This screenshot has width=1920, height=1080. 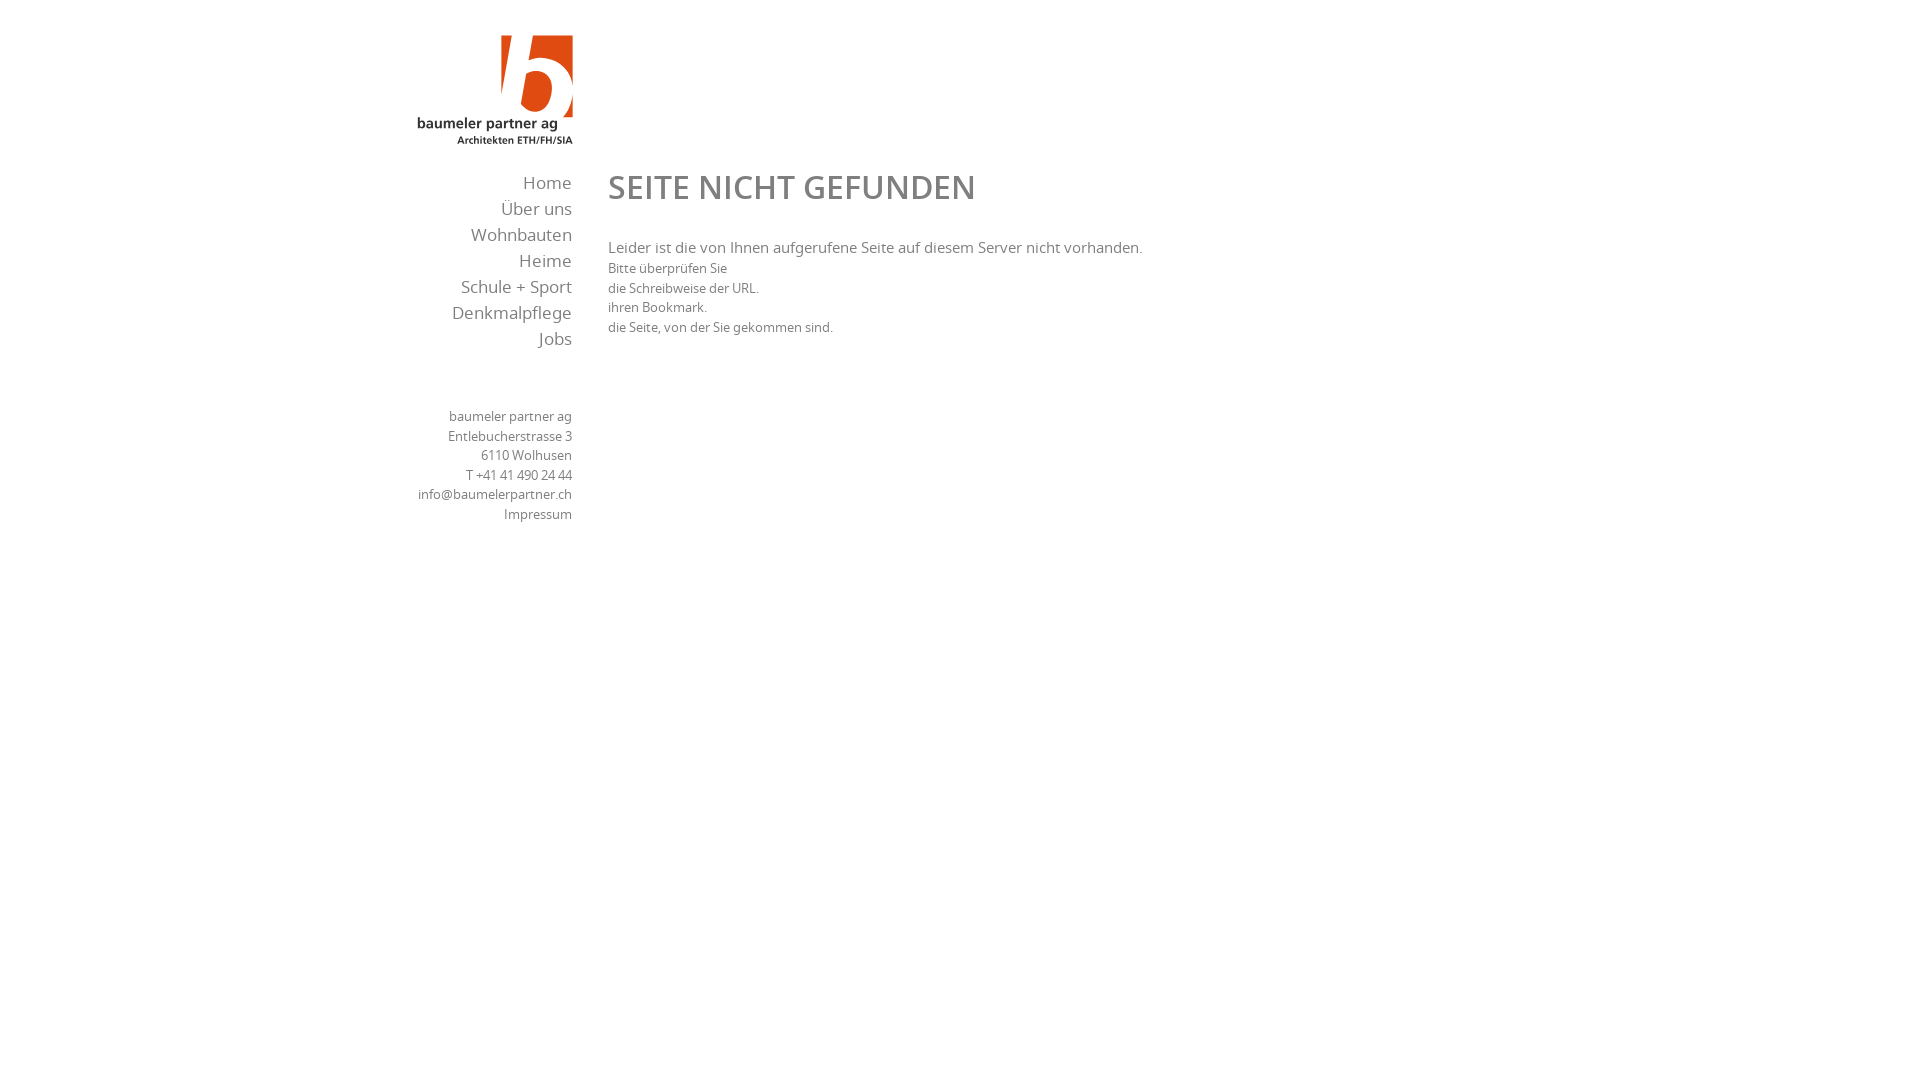 What do you see at coordinates (488, 288) in the screenshot?
I see `Schule + Sport` at bounding box center [488, 288].